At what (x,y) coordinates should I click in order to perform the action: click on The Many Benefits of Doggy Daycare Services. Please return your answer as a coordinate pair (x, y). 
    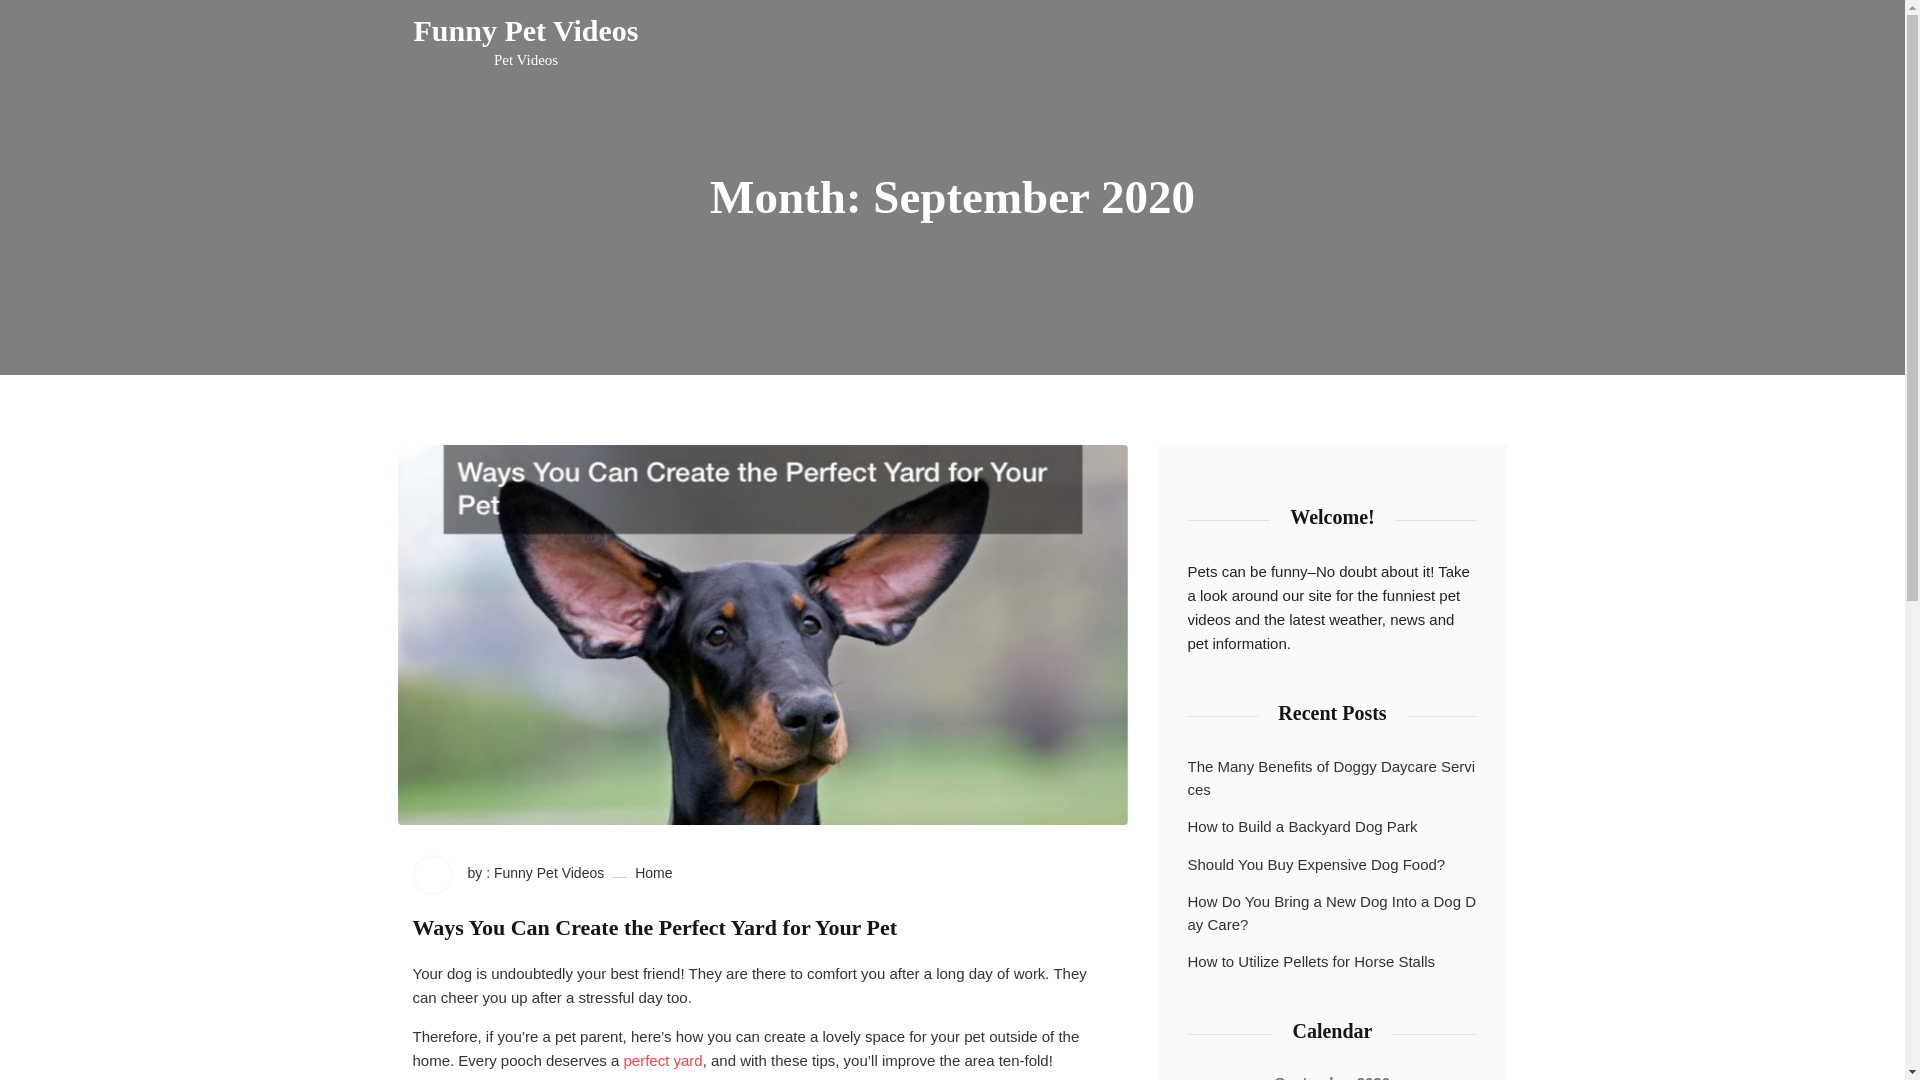
    Looking at the image, I should click on (1333, 778).